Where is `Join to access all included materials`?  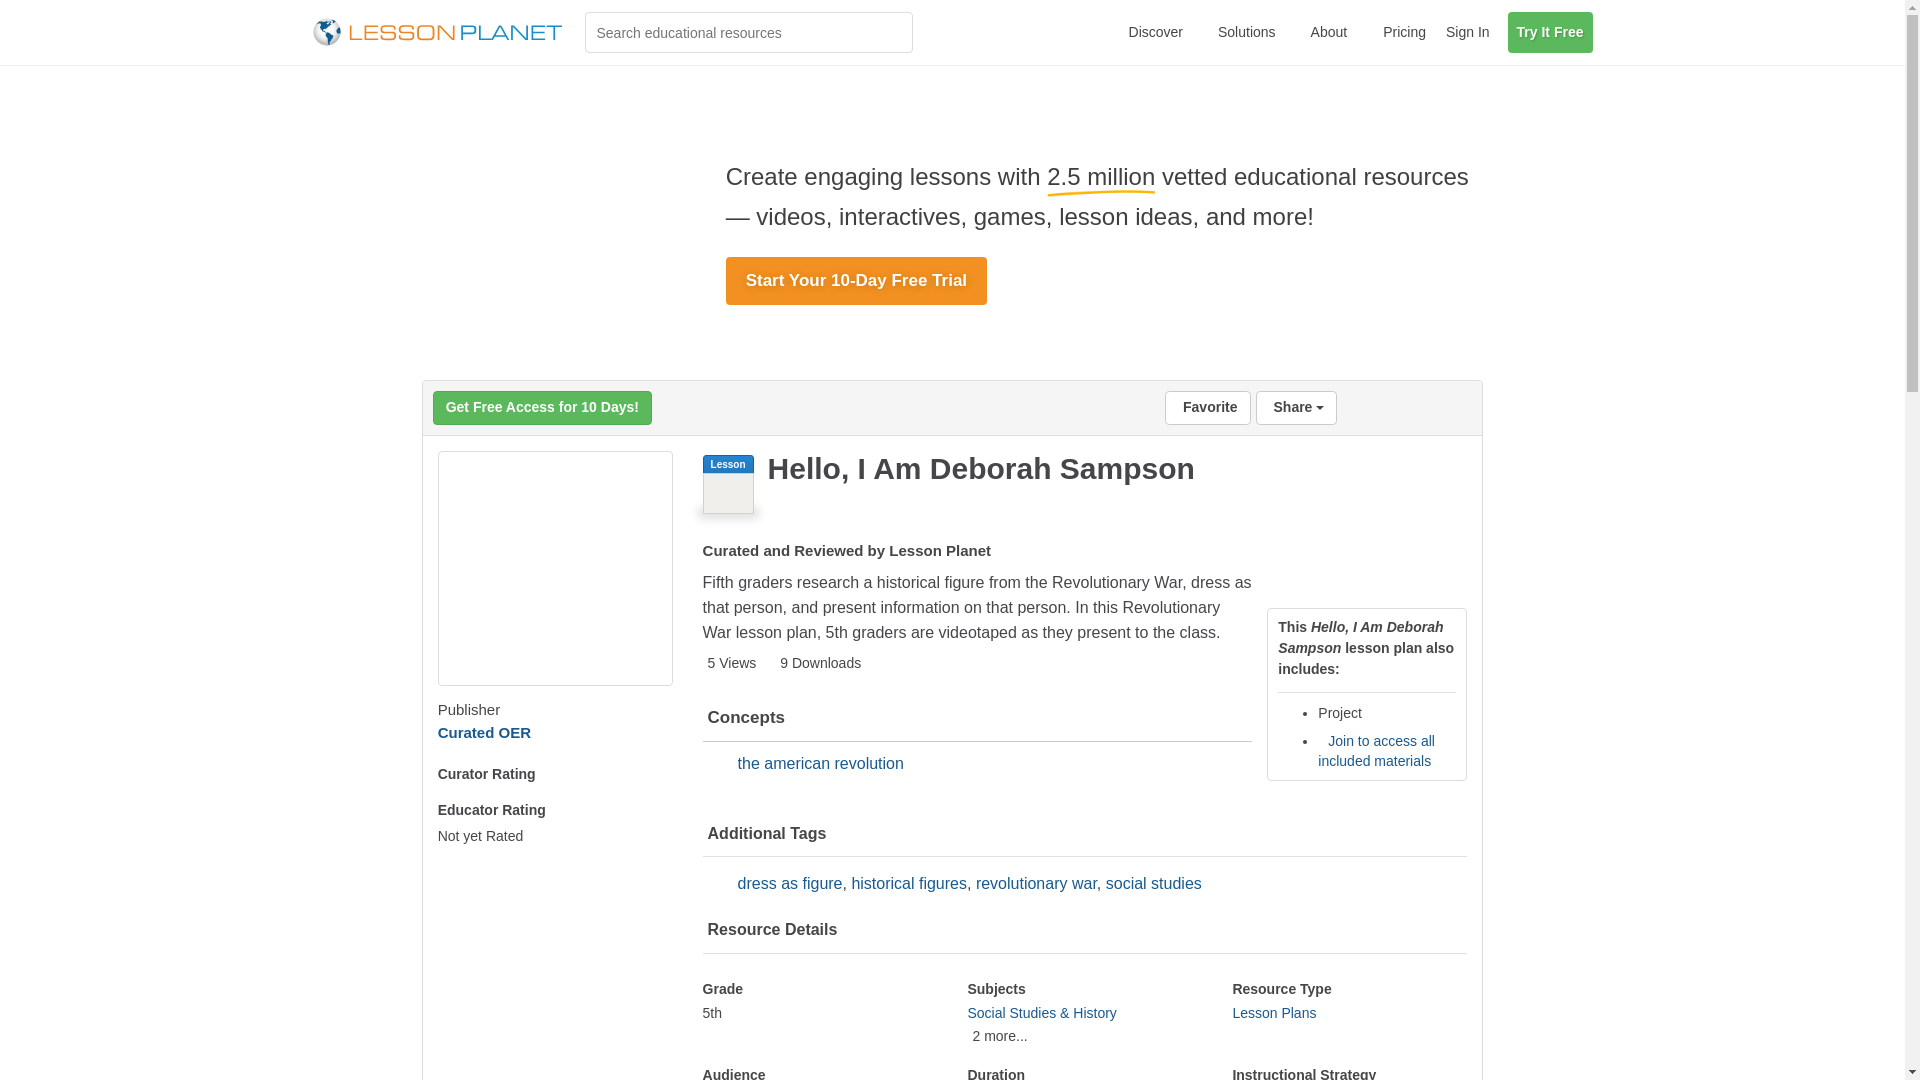
Join to access all included materials is located at coordinates (1376, 750).